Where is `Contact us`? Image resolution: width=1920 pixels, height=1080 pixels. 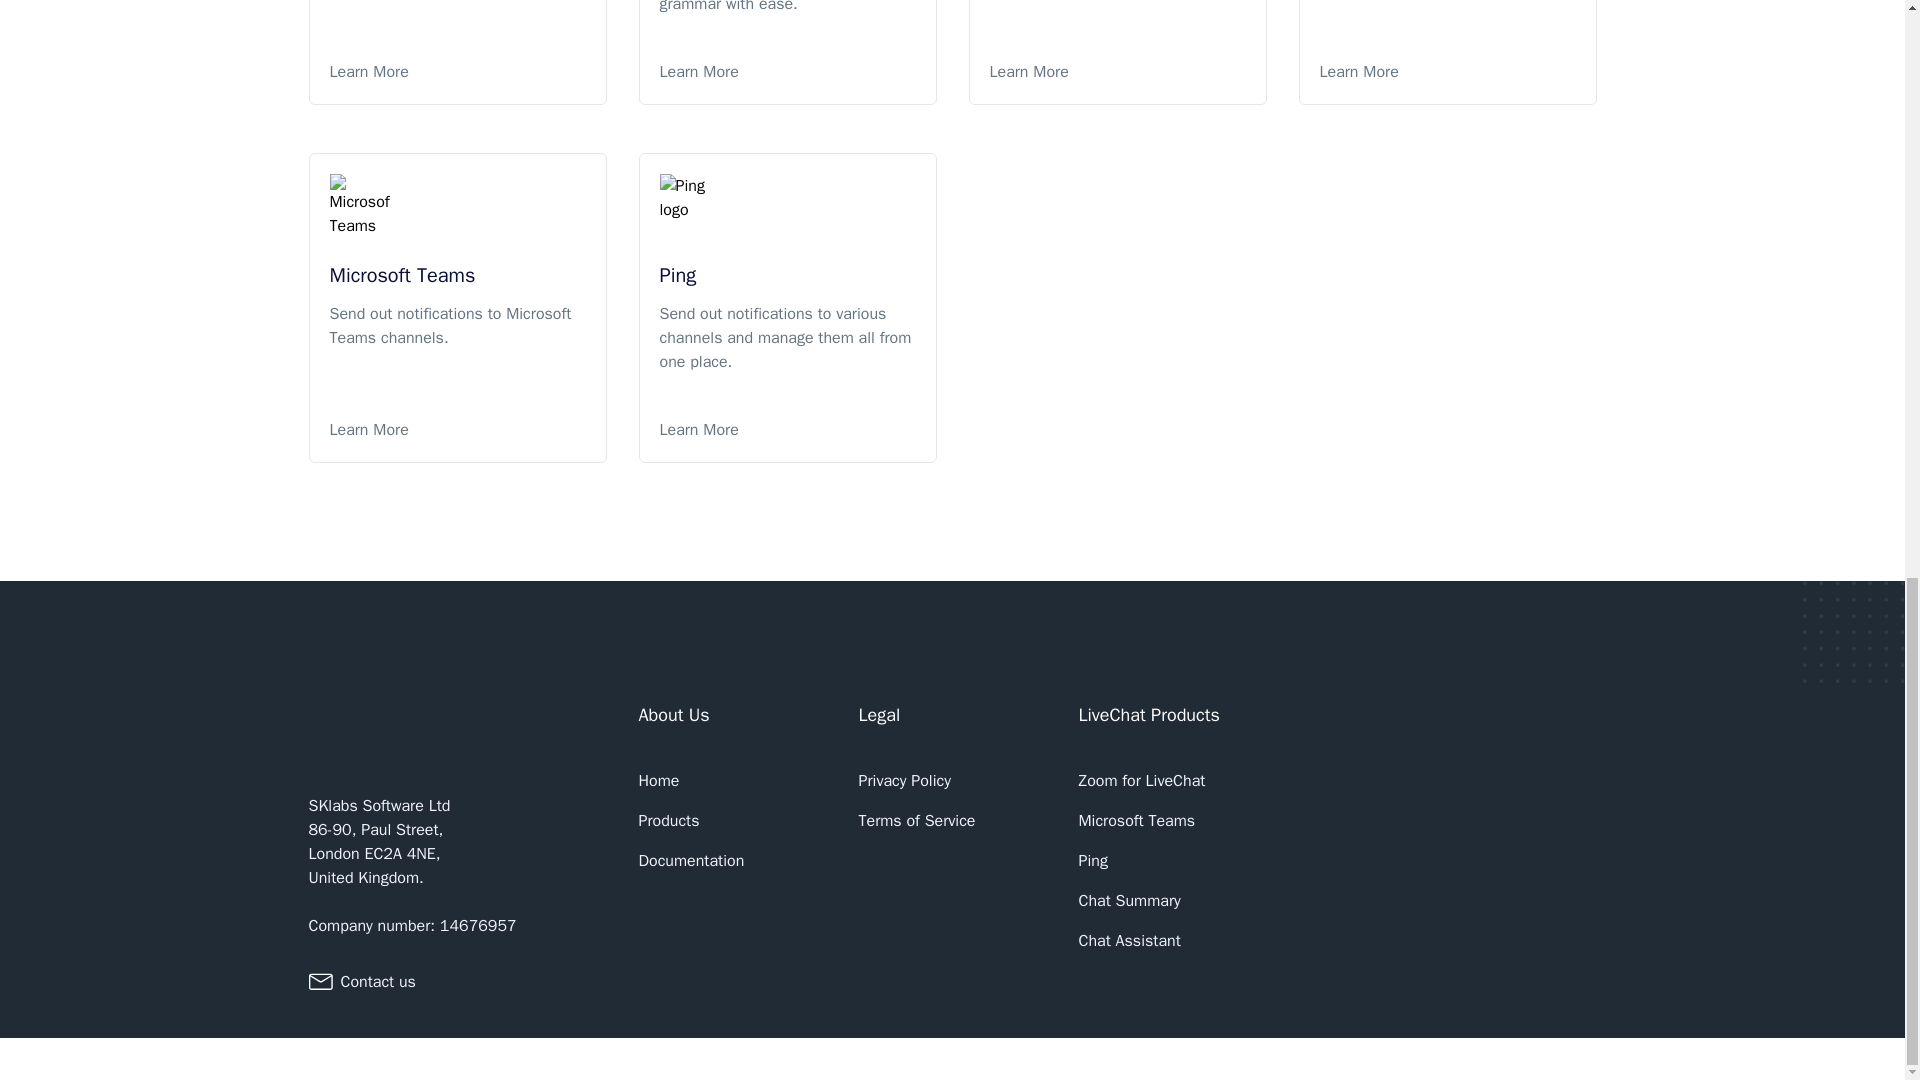
Contact us is located at coordinates (376, 981).